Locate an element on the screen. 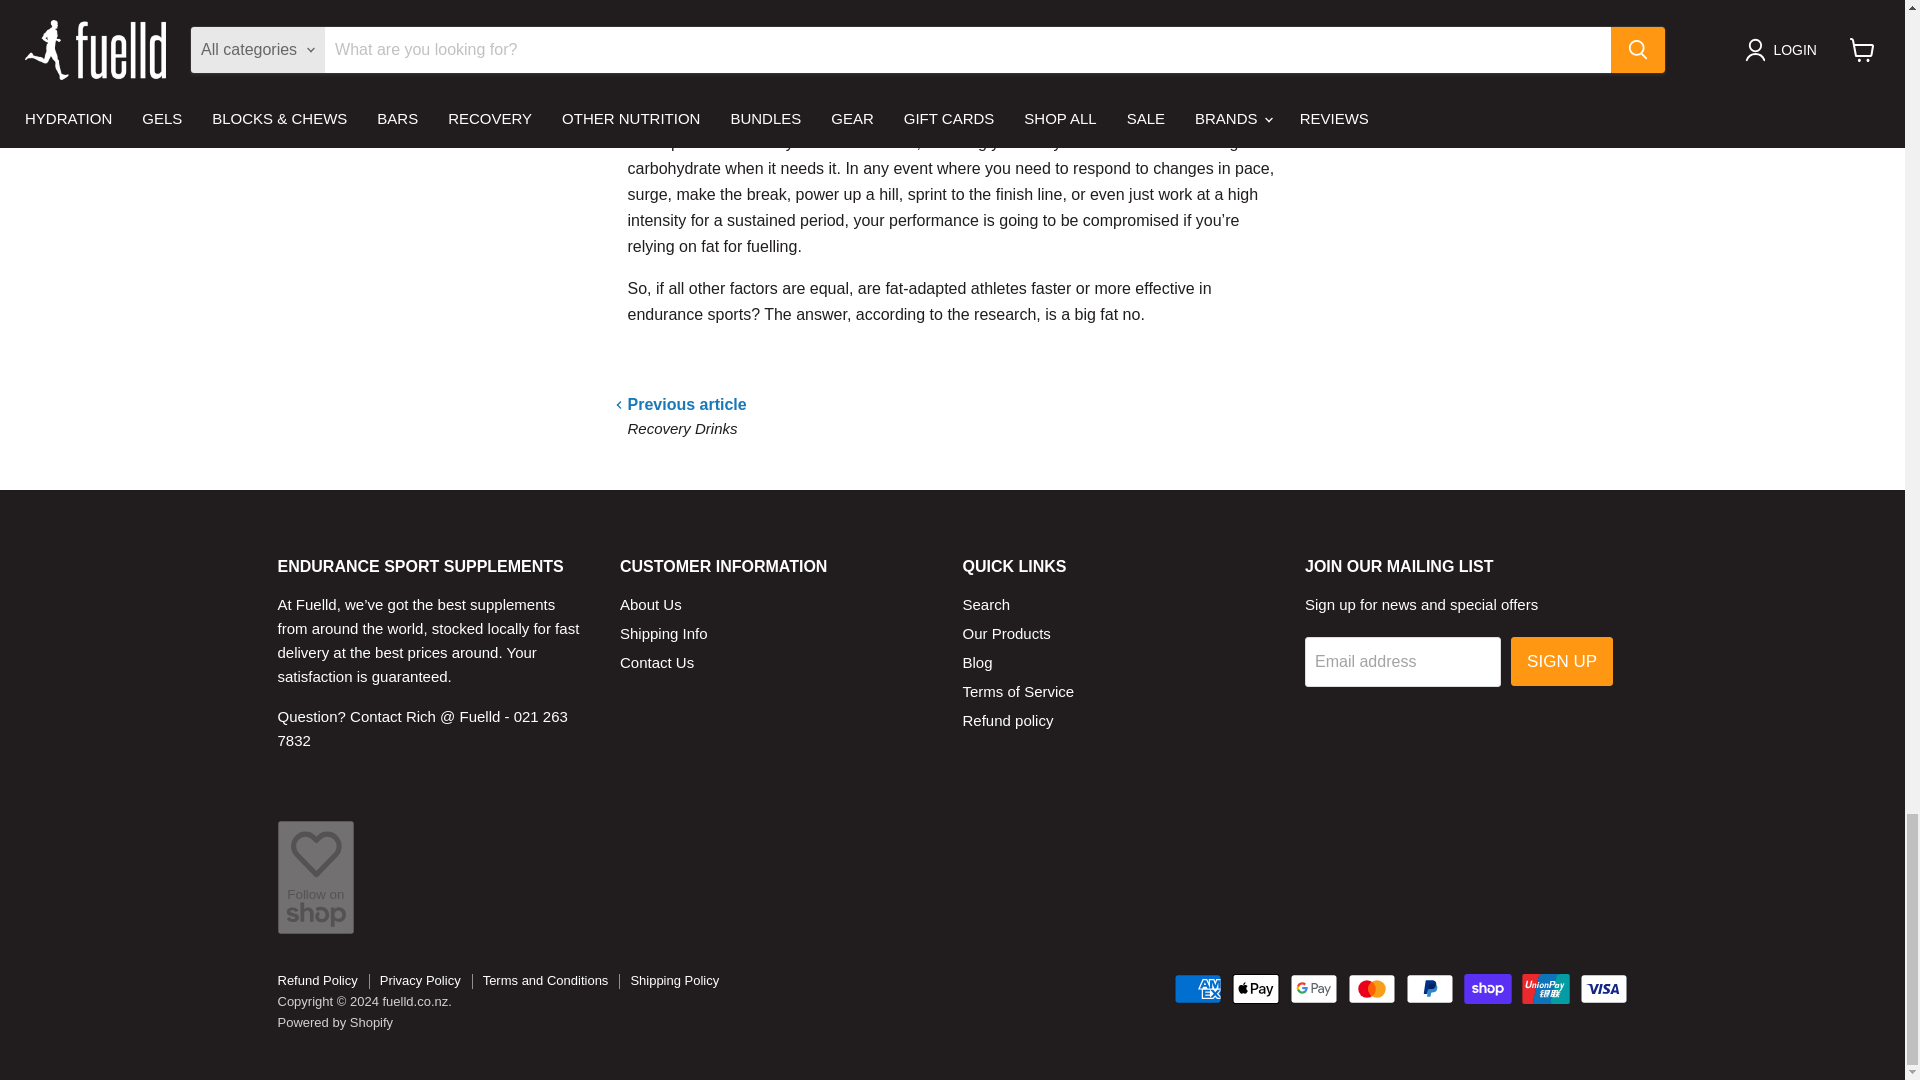  Visa is located at coordinates (1604, 989).